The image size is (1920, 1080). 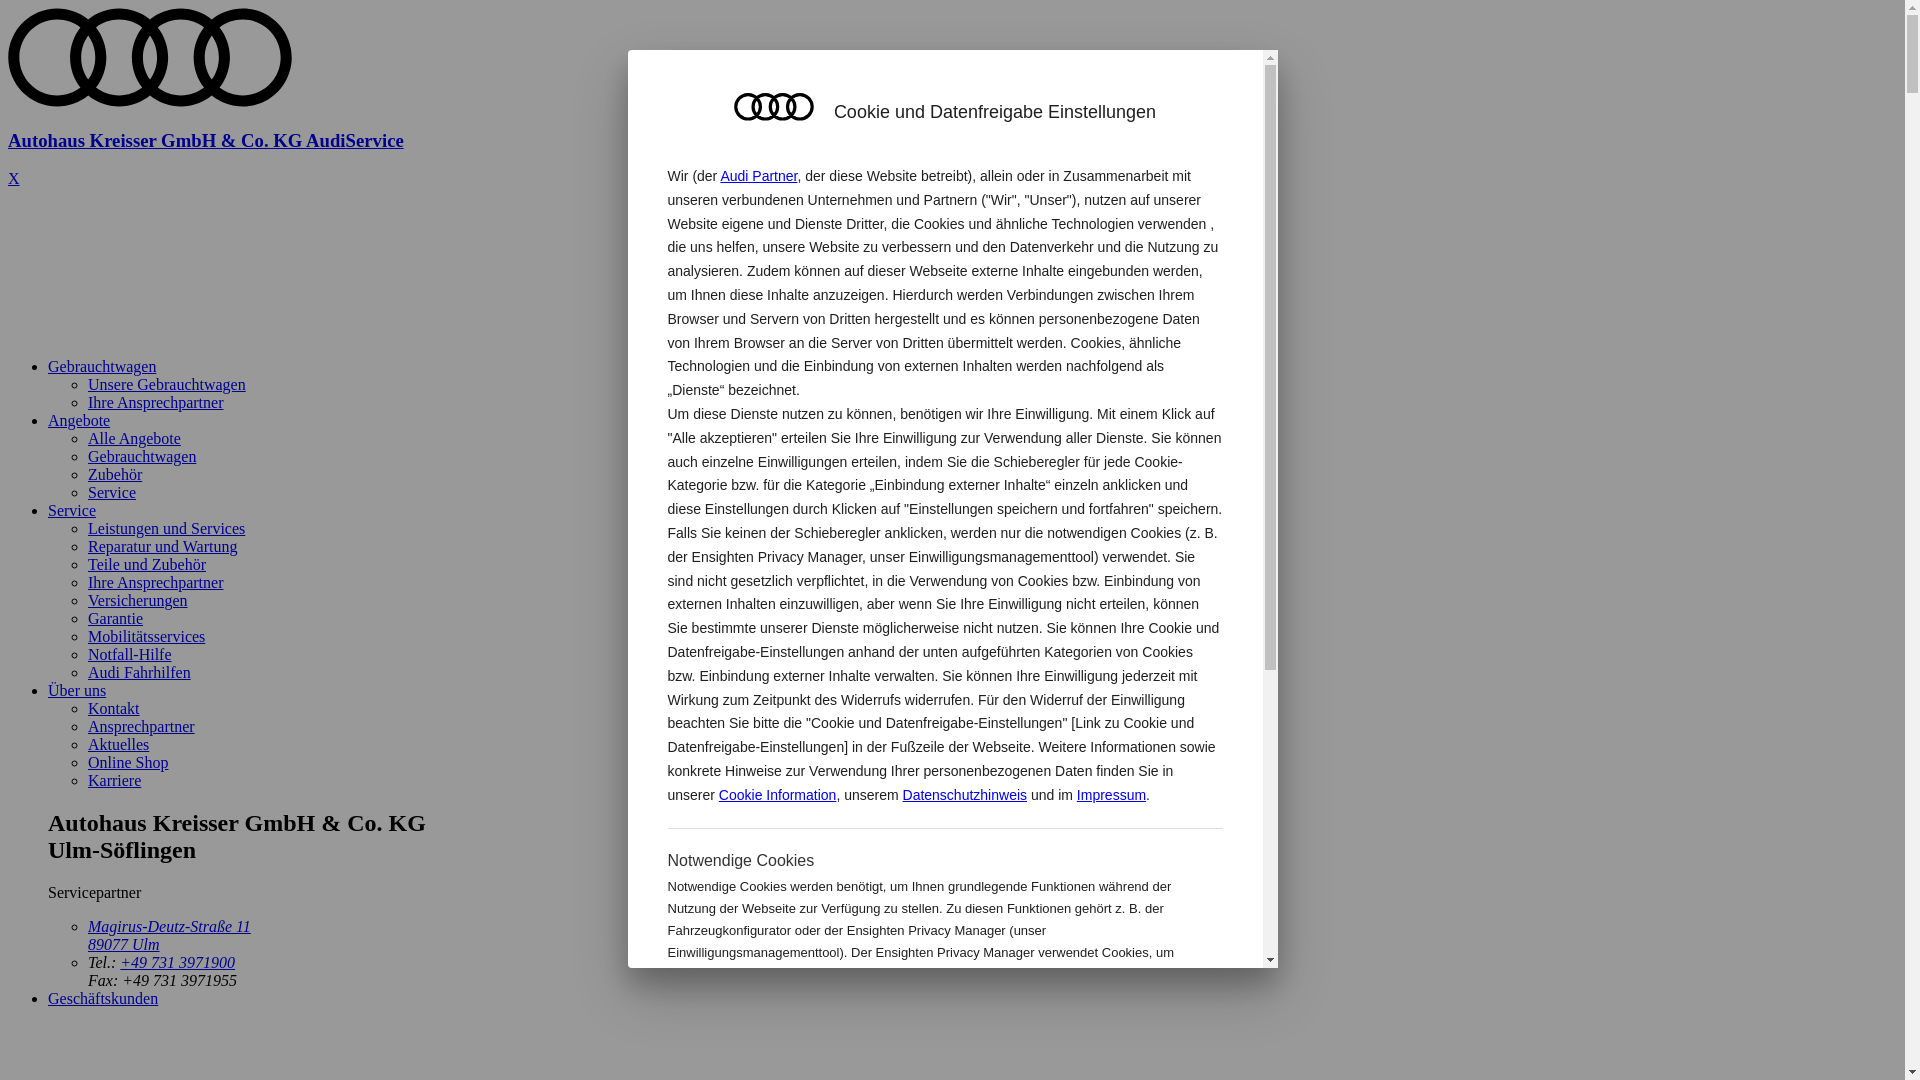 What do you see at coordinates (1112, 795) in the screenshot?
I see `Impressum` at bounding box center [1112, 795].